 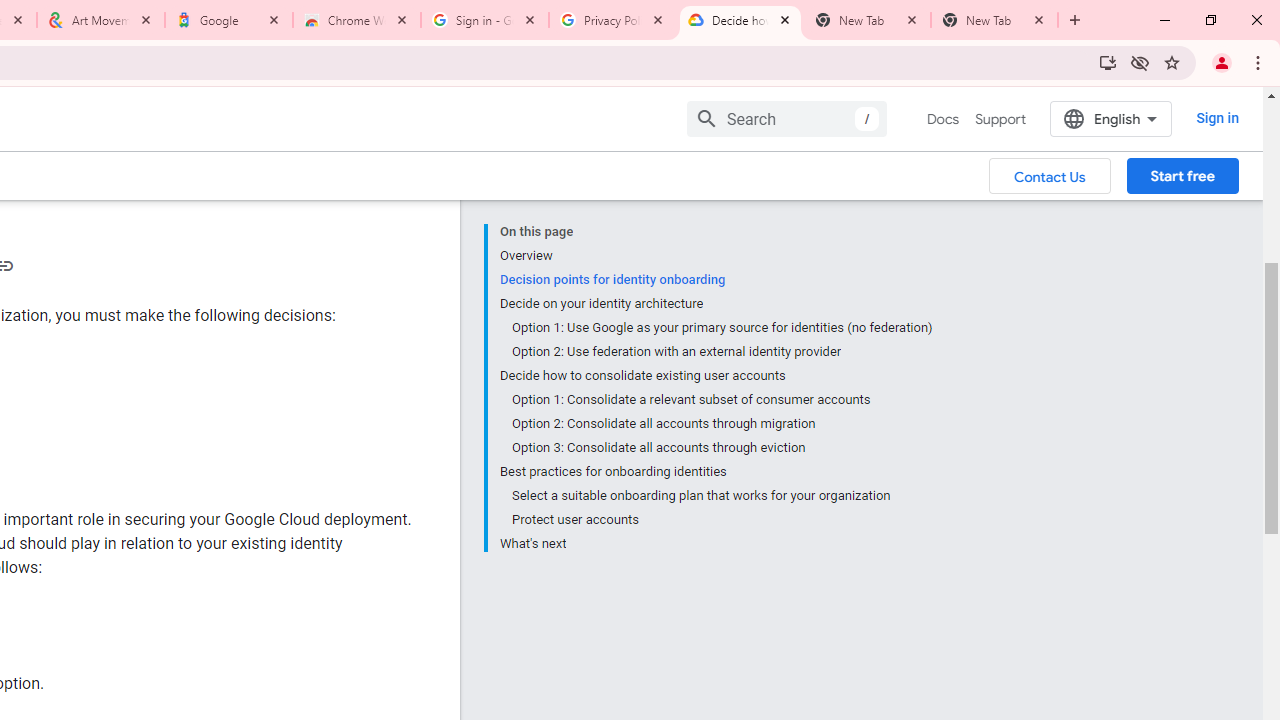 I want to click on Sign in - Google Accounts, so click(x=485, y=20).